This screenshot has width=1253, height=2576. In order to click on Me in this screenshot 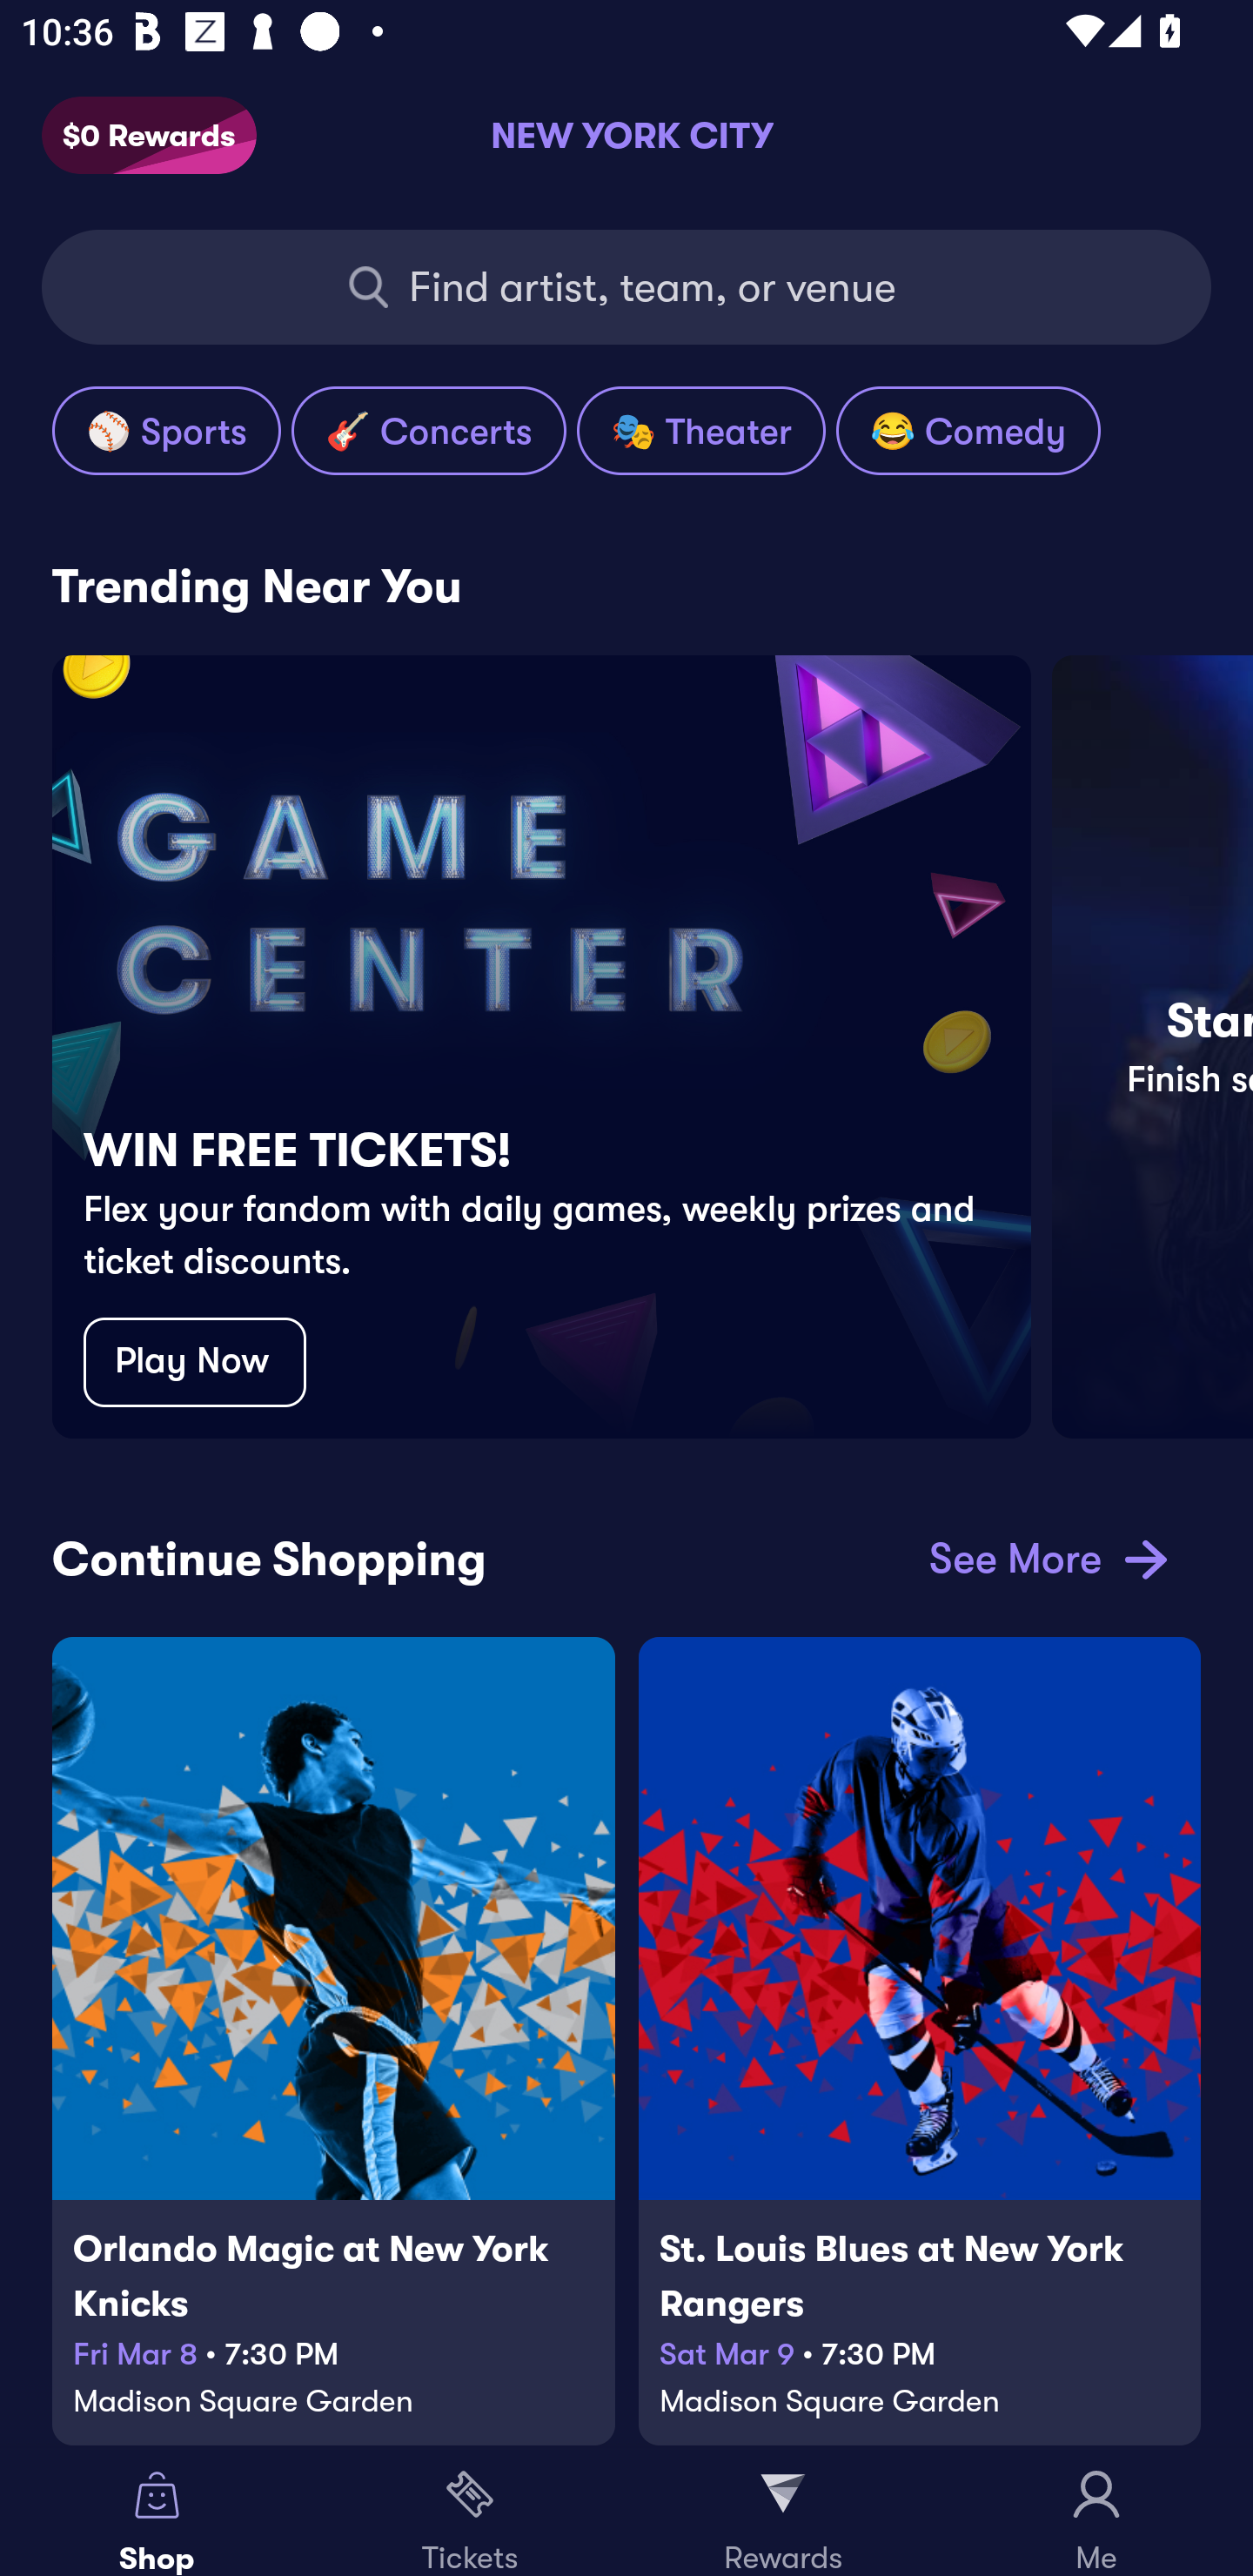, I will do `click(1096, 2512)`.